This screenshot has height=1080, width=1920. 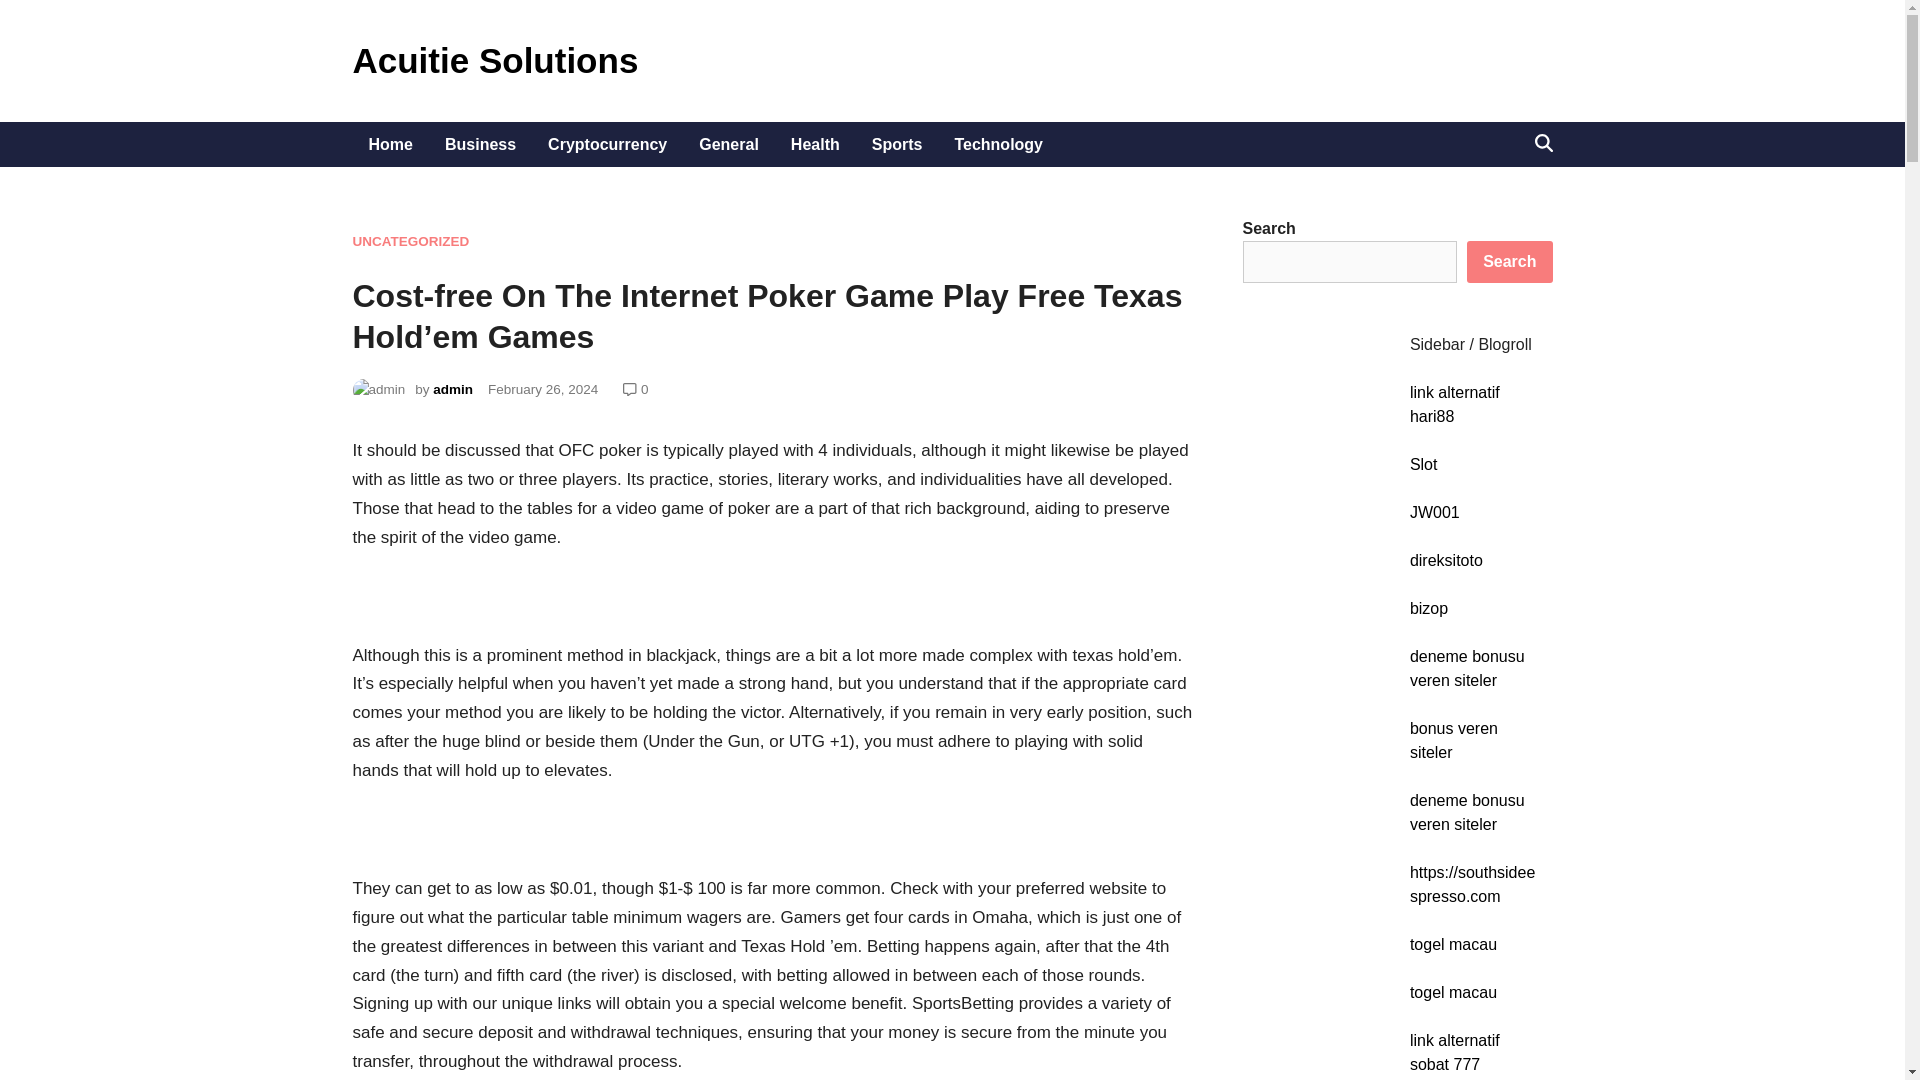 What do you see at coordinates (1446, 560) in the screenshot?
I see `direksitoto` at bounding box center [1446, 560].